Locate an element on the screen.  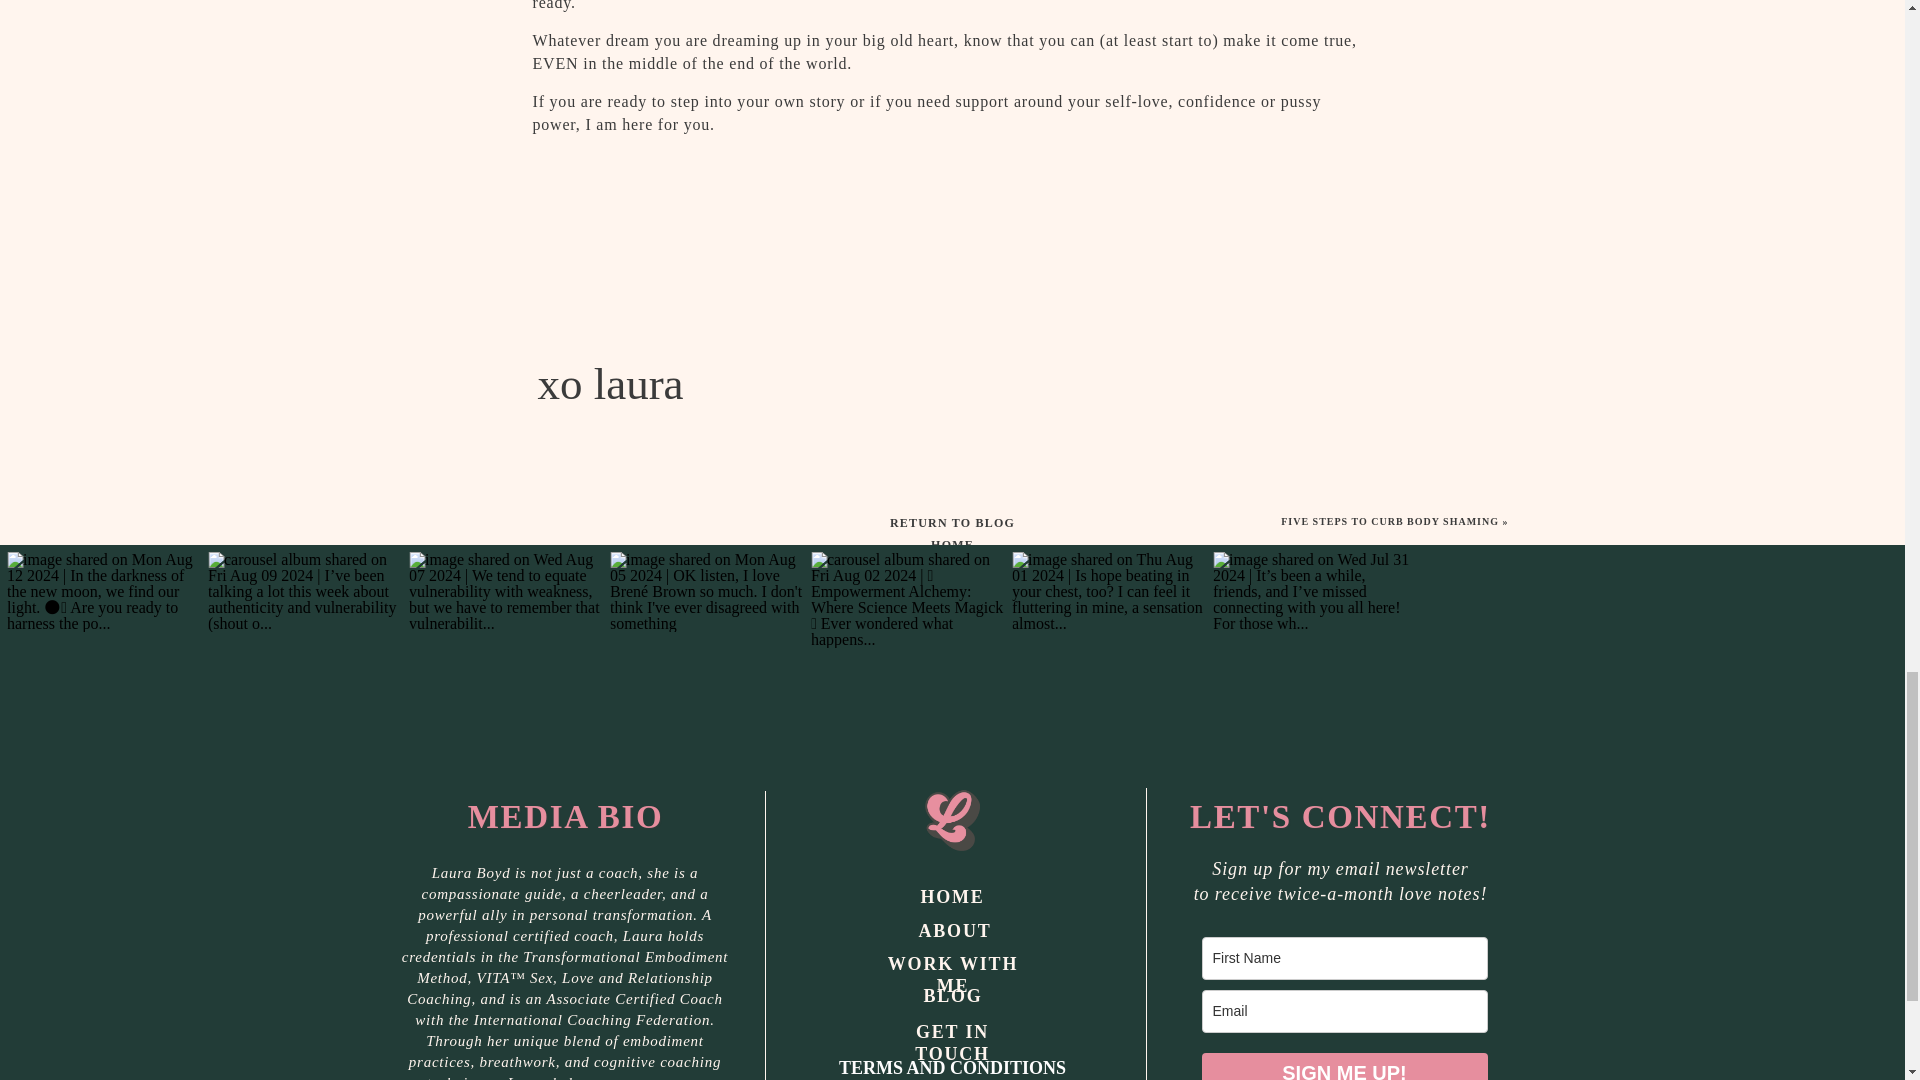
WORK WITH ME is located at coordinates (952, 964).